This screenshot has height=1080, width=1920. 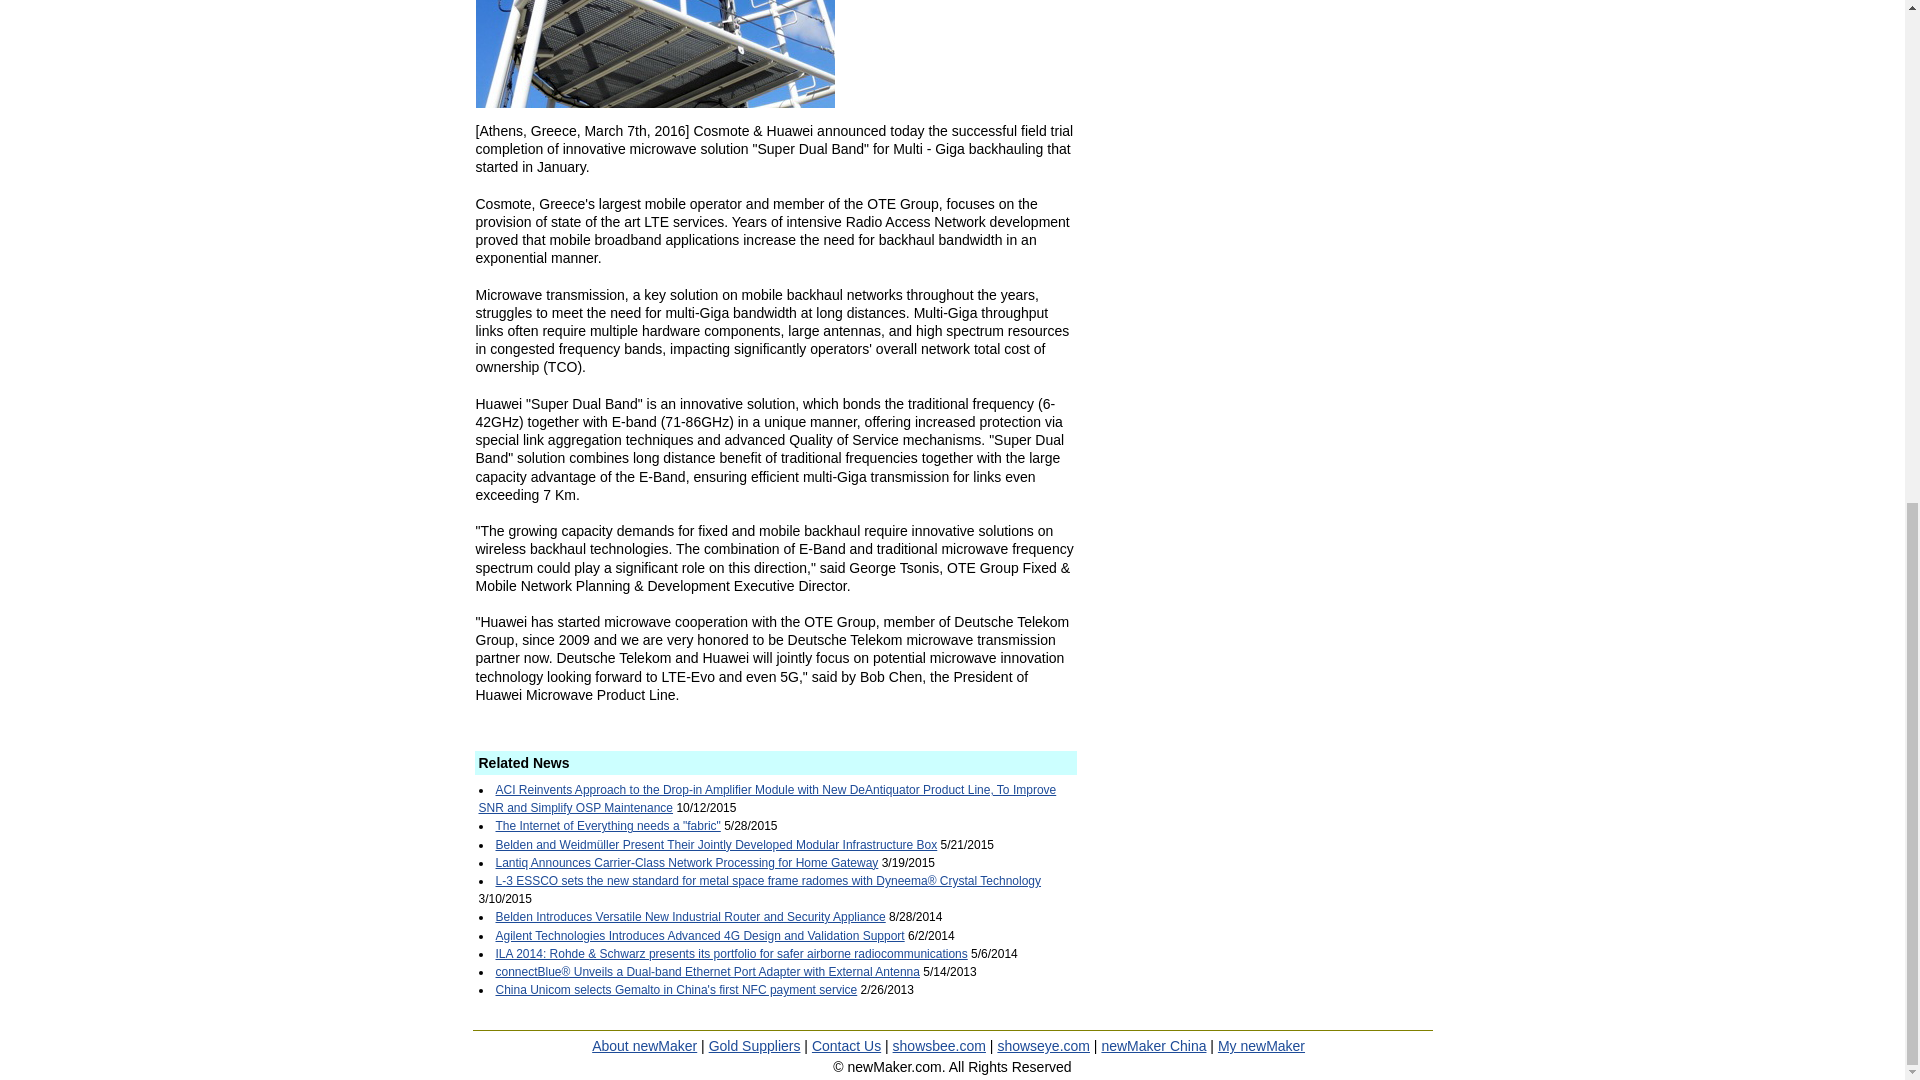 I want to click on Advertisement, so click(x=1264, y=643).